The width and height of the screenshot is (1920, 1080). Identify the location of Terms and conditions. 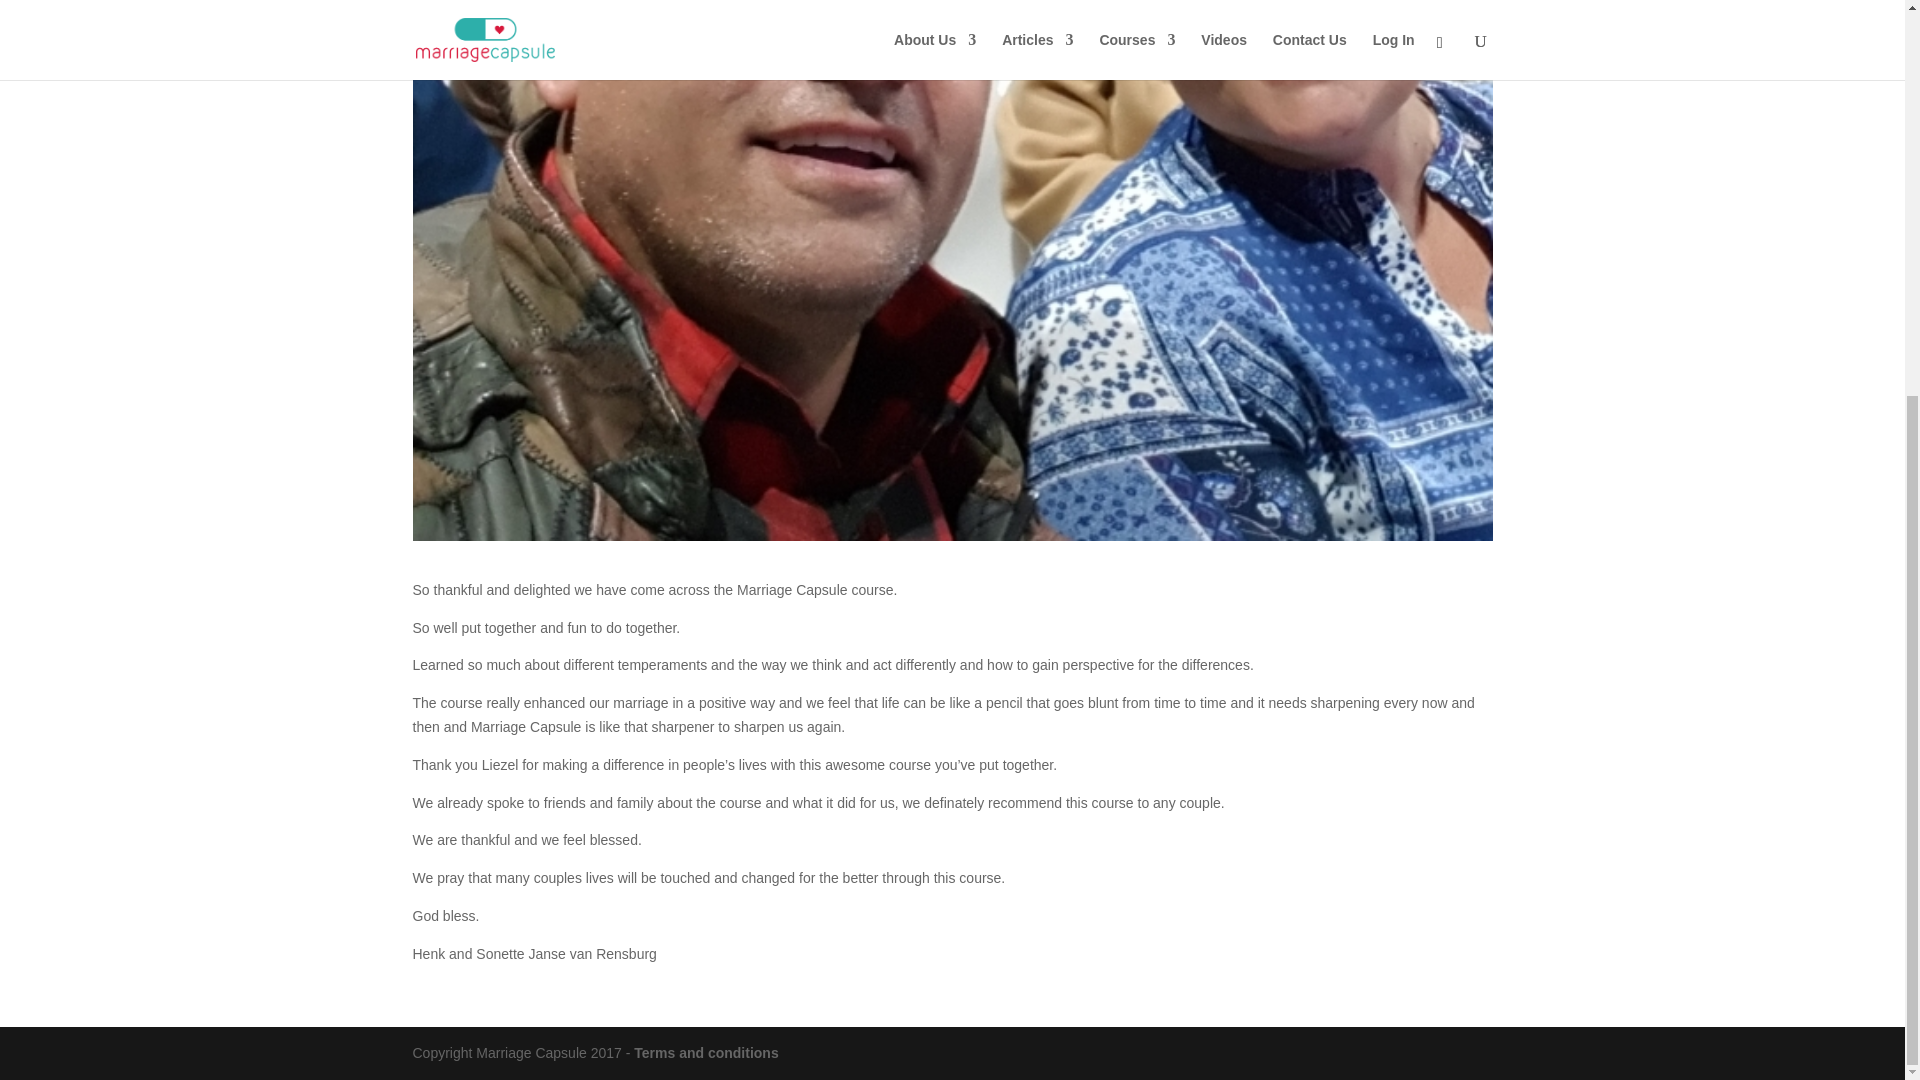
(705, 1052).